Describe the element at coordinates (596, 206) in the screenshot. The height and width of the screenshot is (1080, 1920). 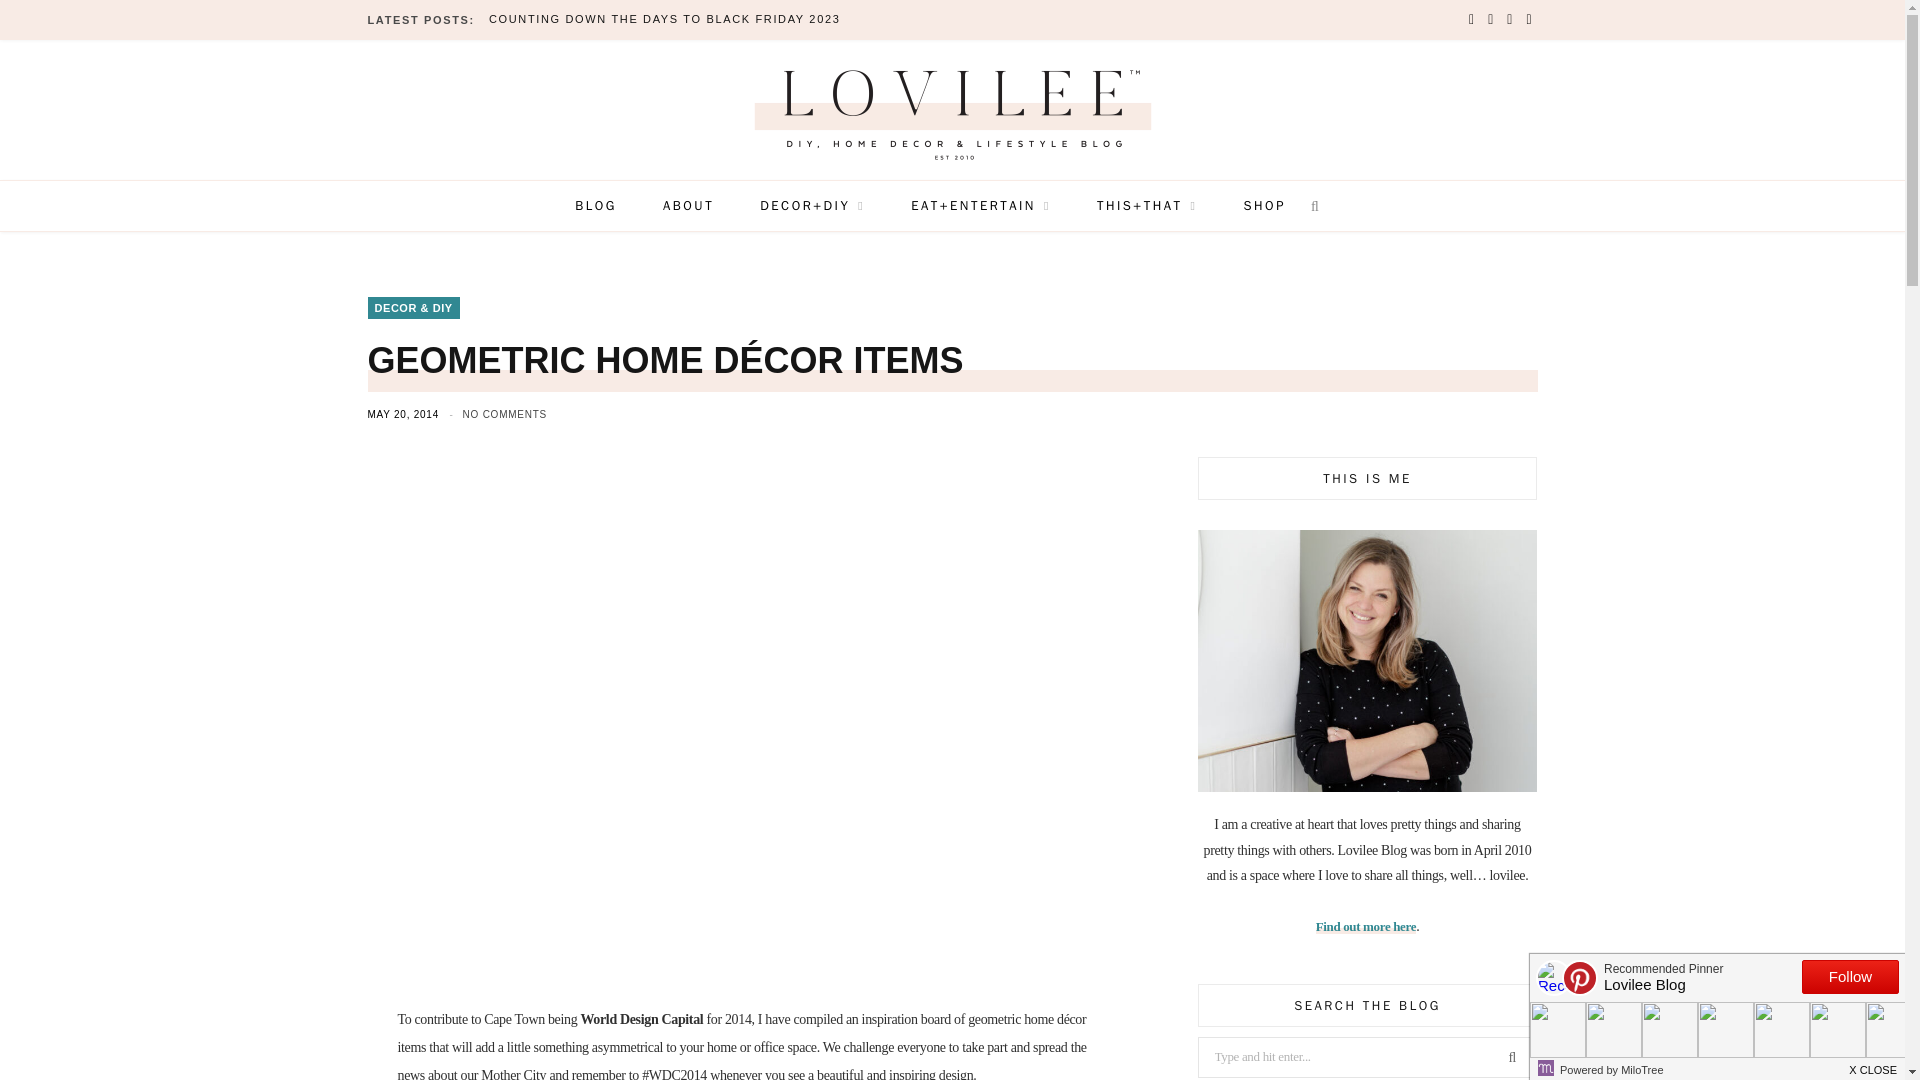
I see `BLOG` at that location.